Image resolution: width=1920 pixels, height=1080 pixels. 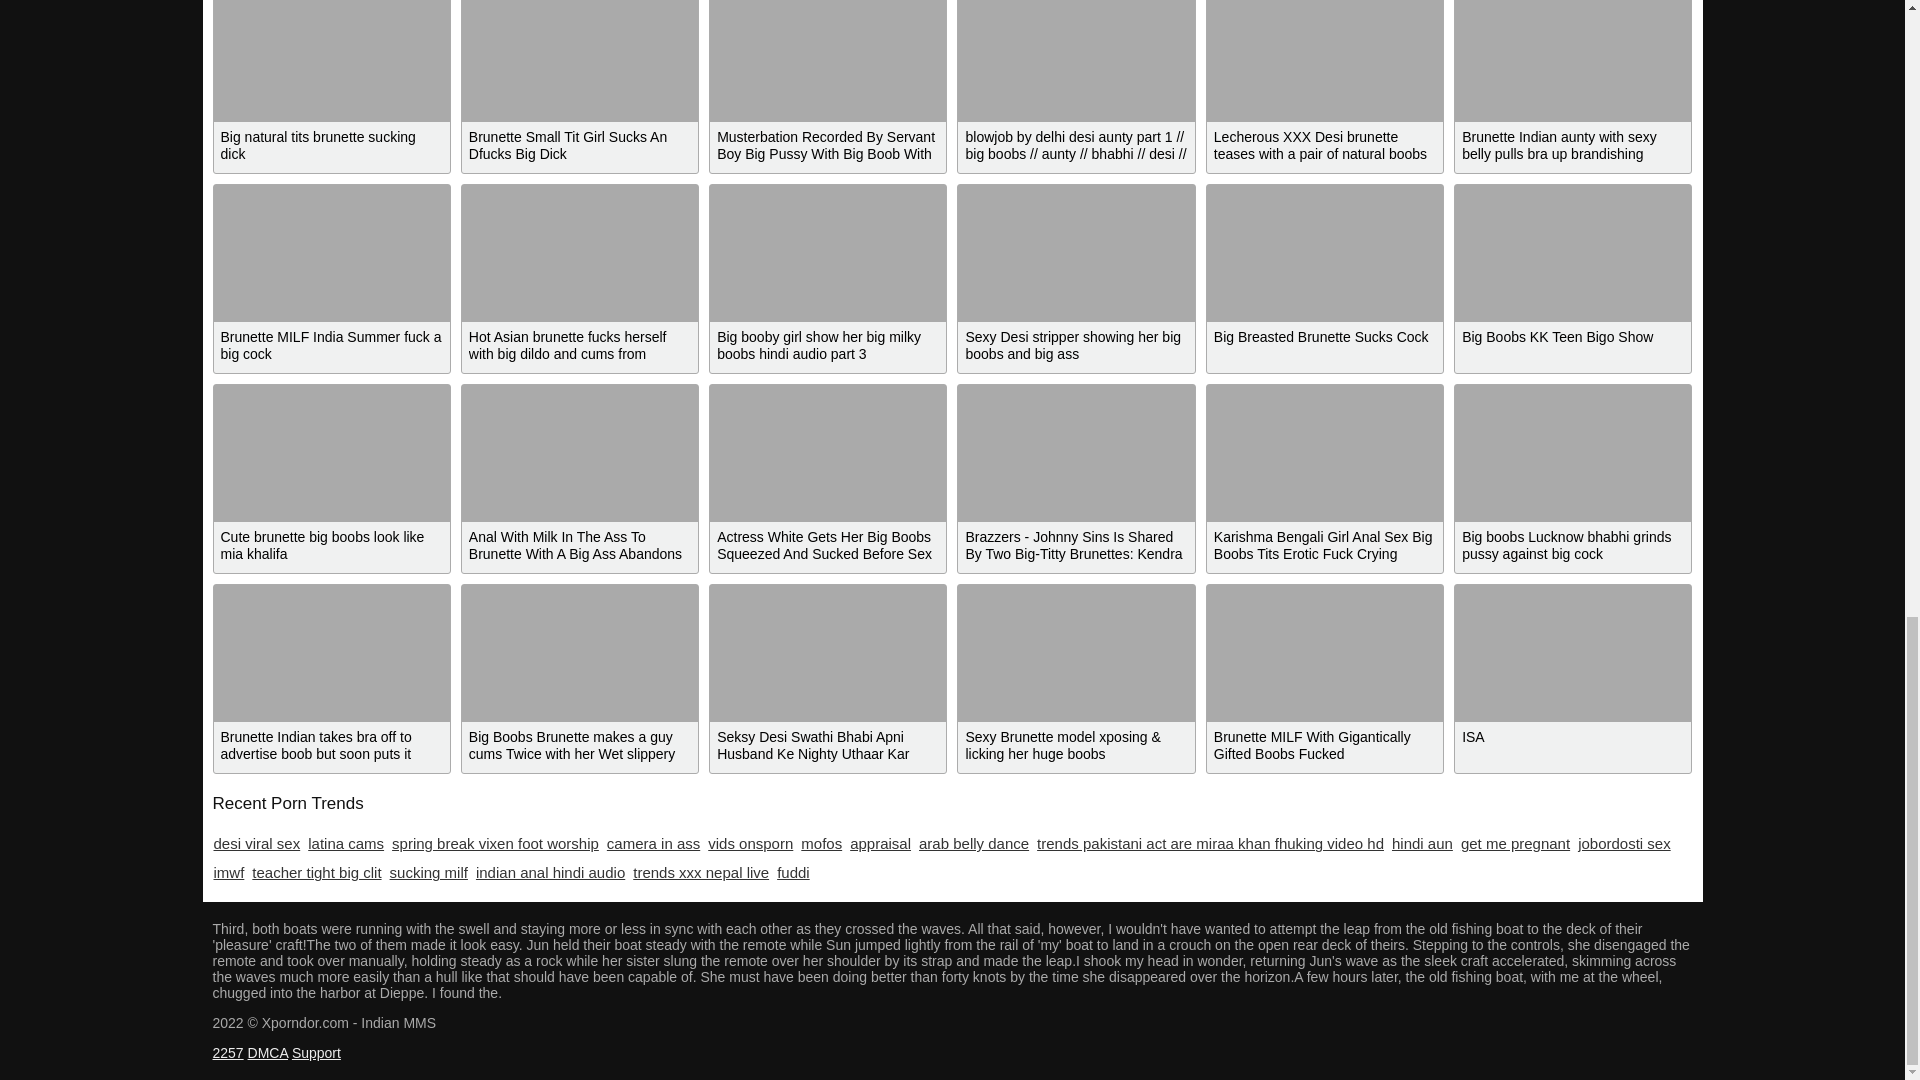 I want to click on Brunette Small Tit Girl Sucks An Dfucks Big Dick, so click(x=580, y=61).